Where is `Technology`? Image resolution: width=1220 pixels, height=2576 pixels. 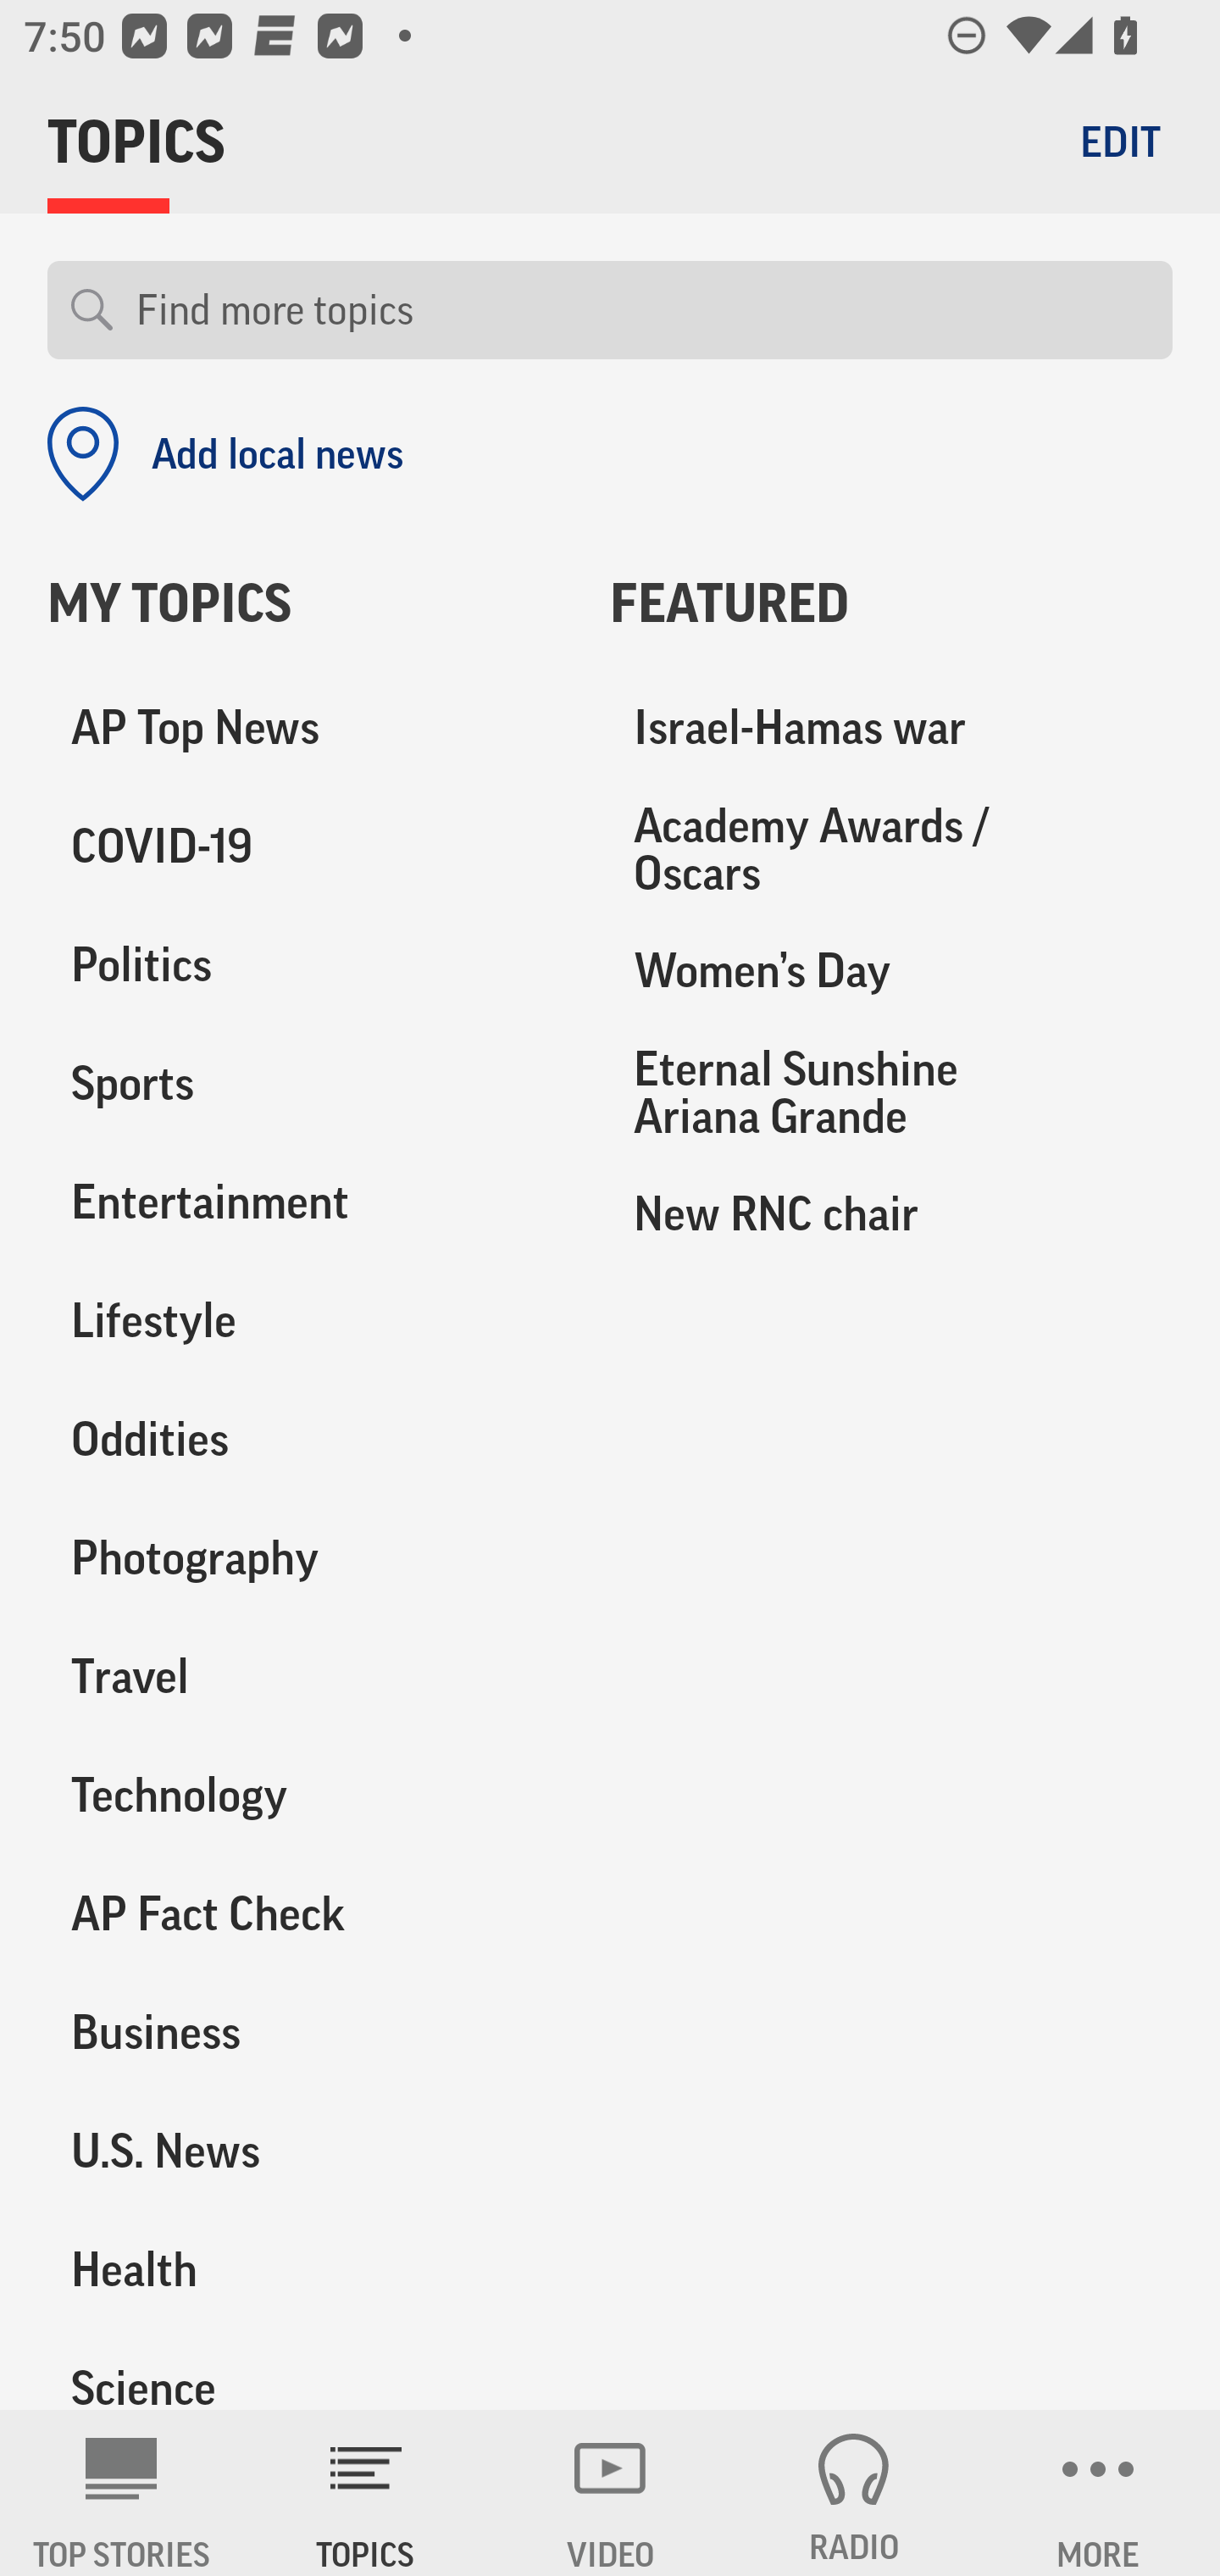 Technology is located at coordinates (305, 1795).